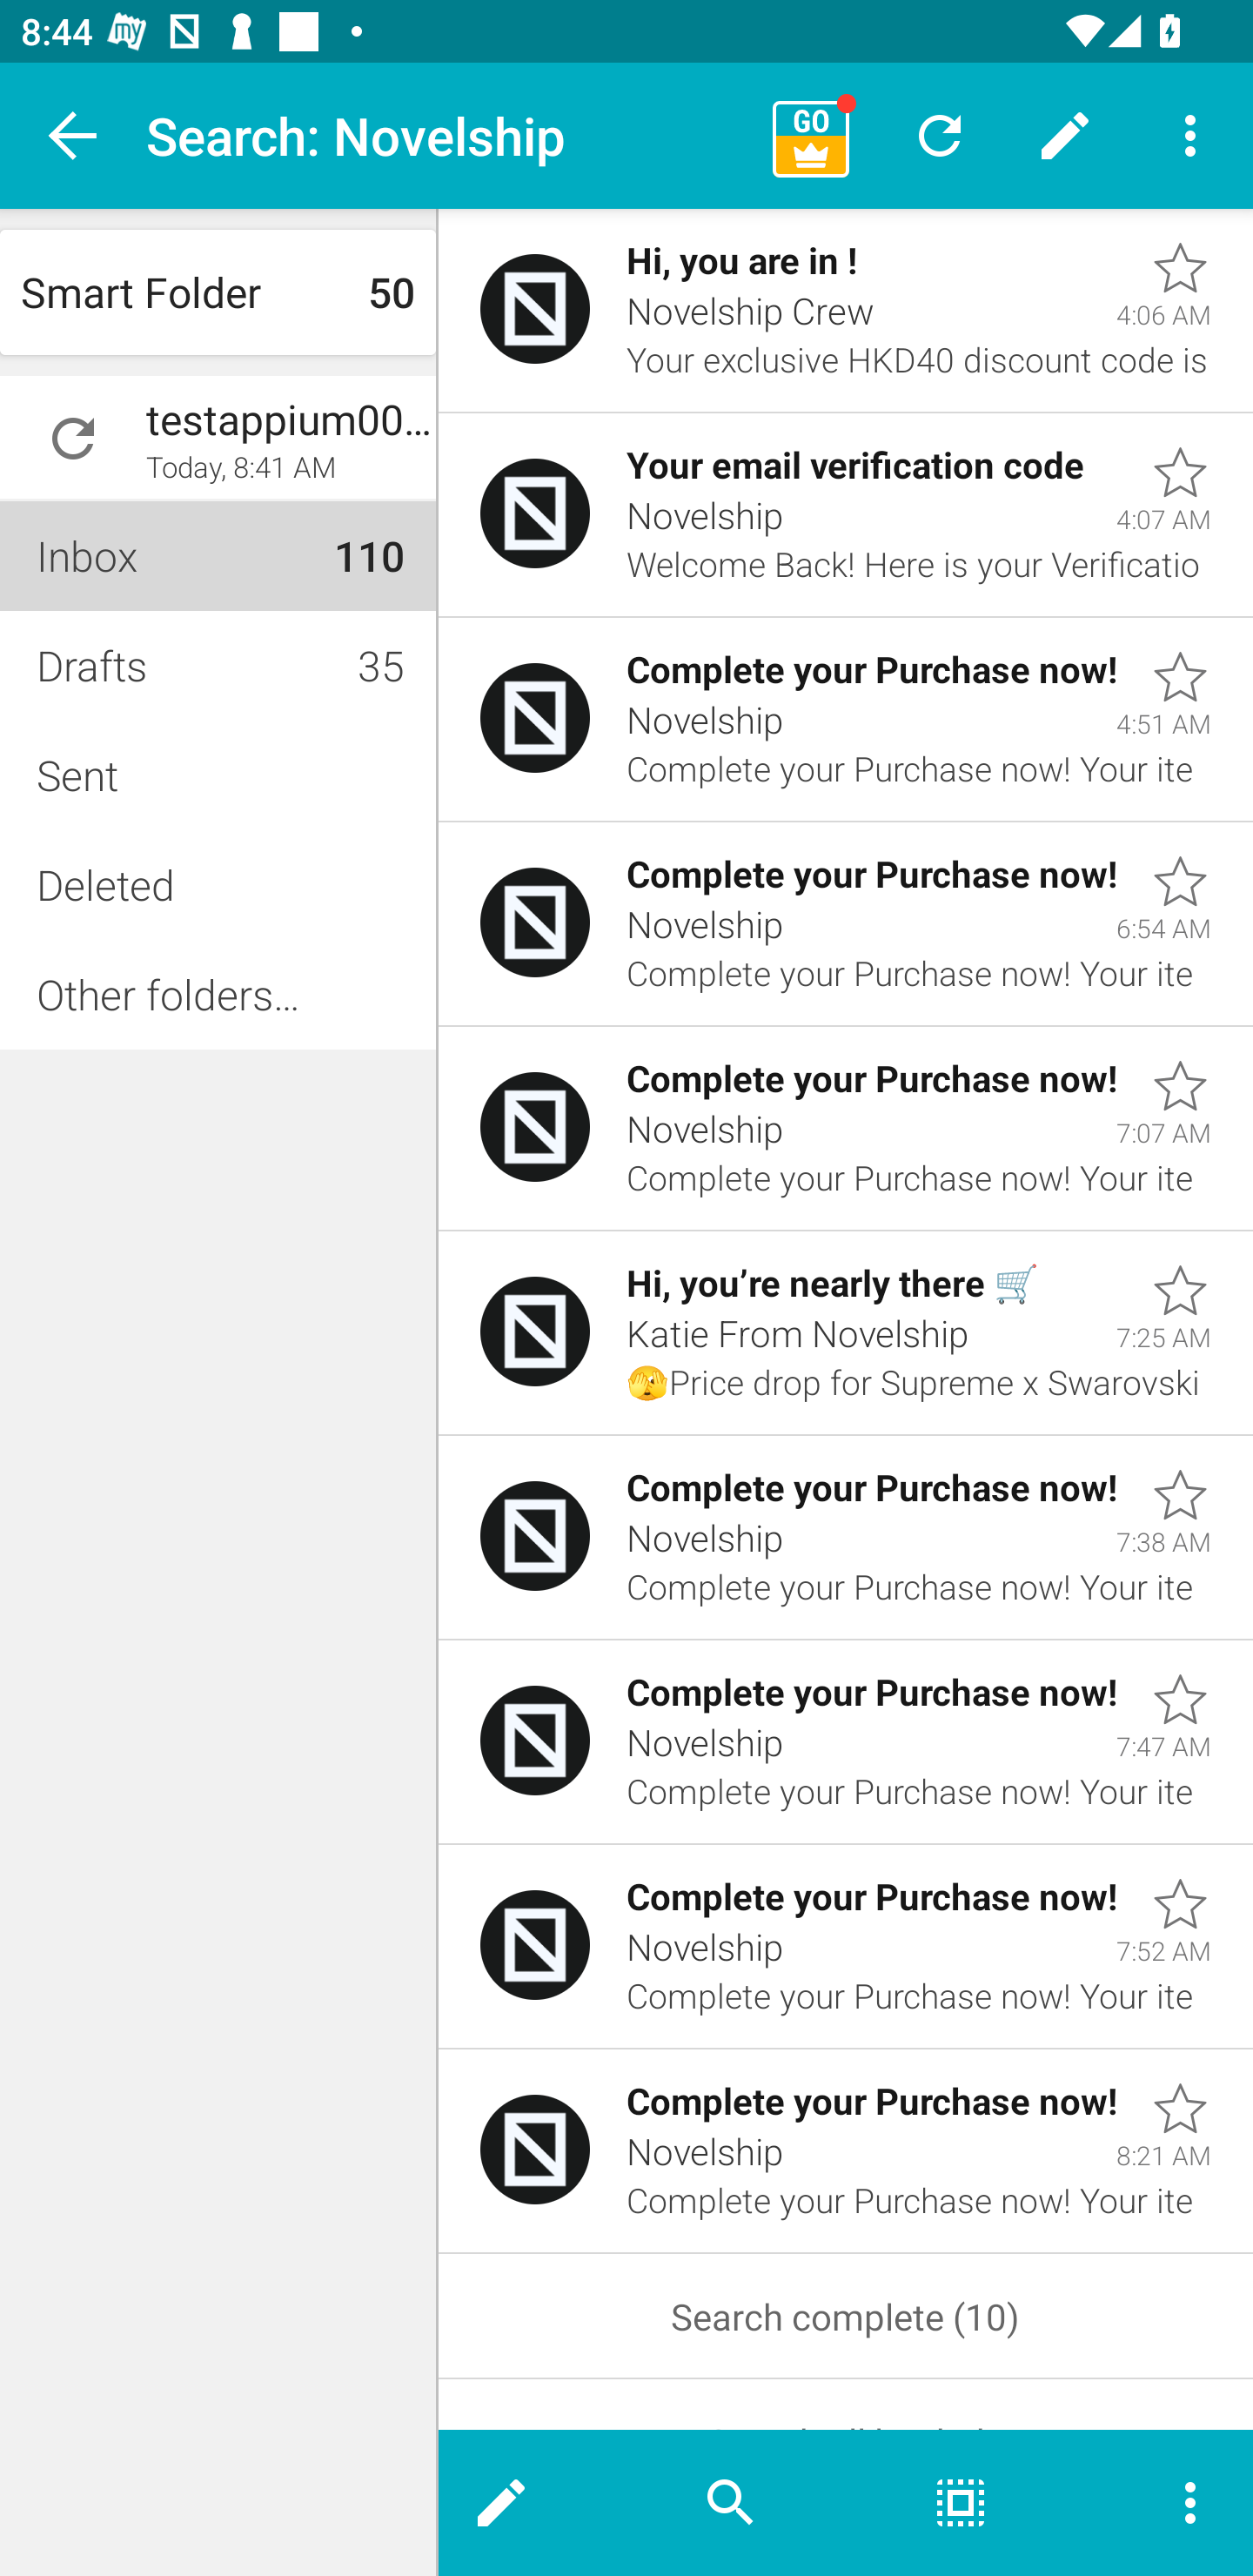 The image size is (1253, 2576). I want to click on Sent Folder: Sent 24 total messages, so click(218, 775).